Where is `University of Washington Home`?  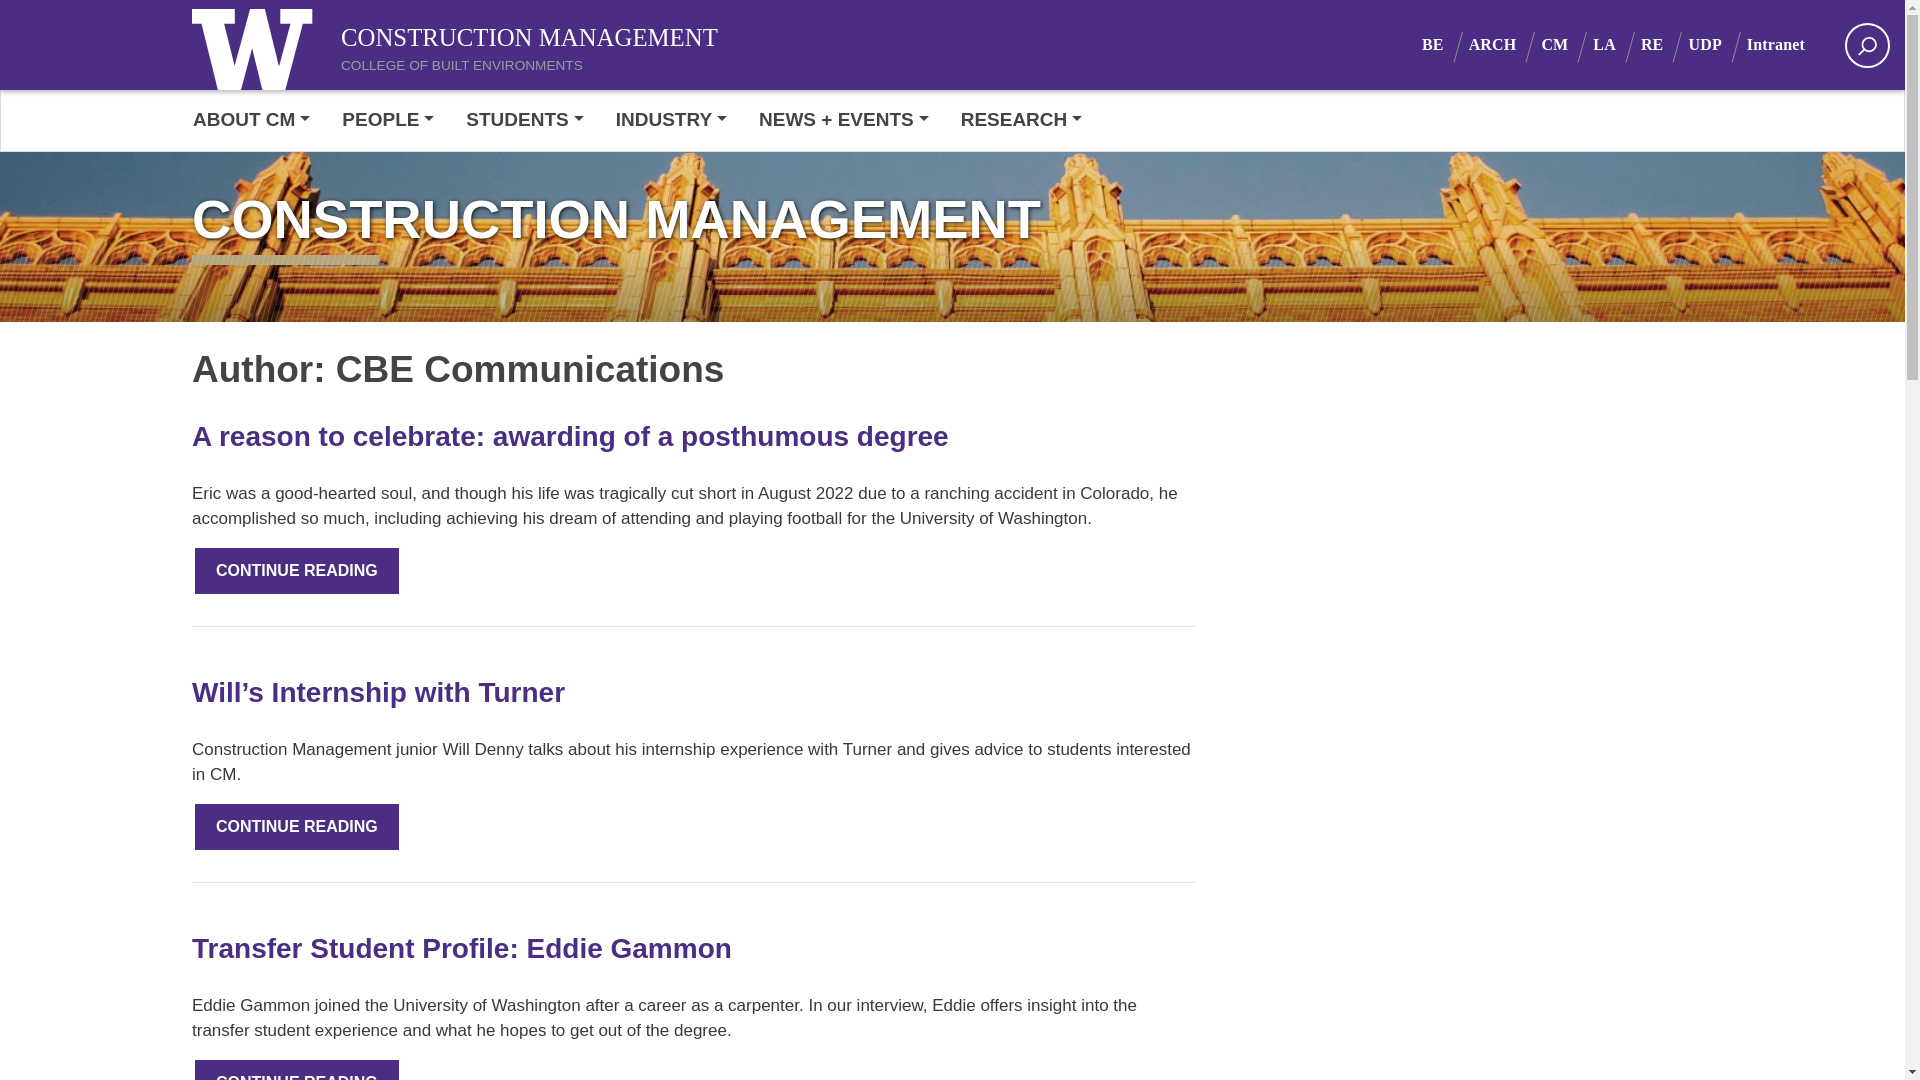 University of Washington Home is located at coordinates (257, 44).